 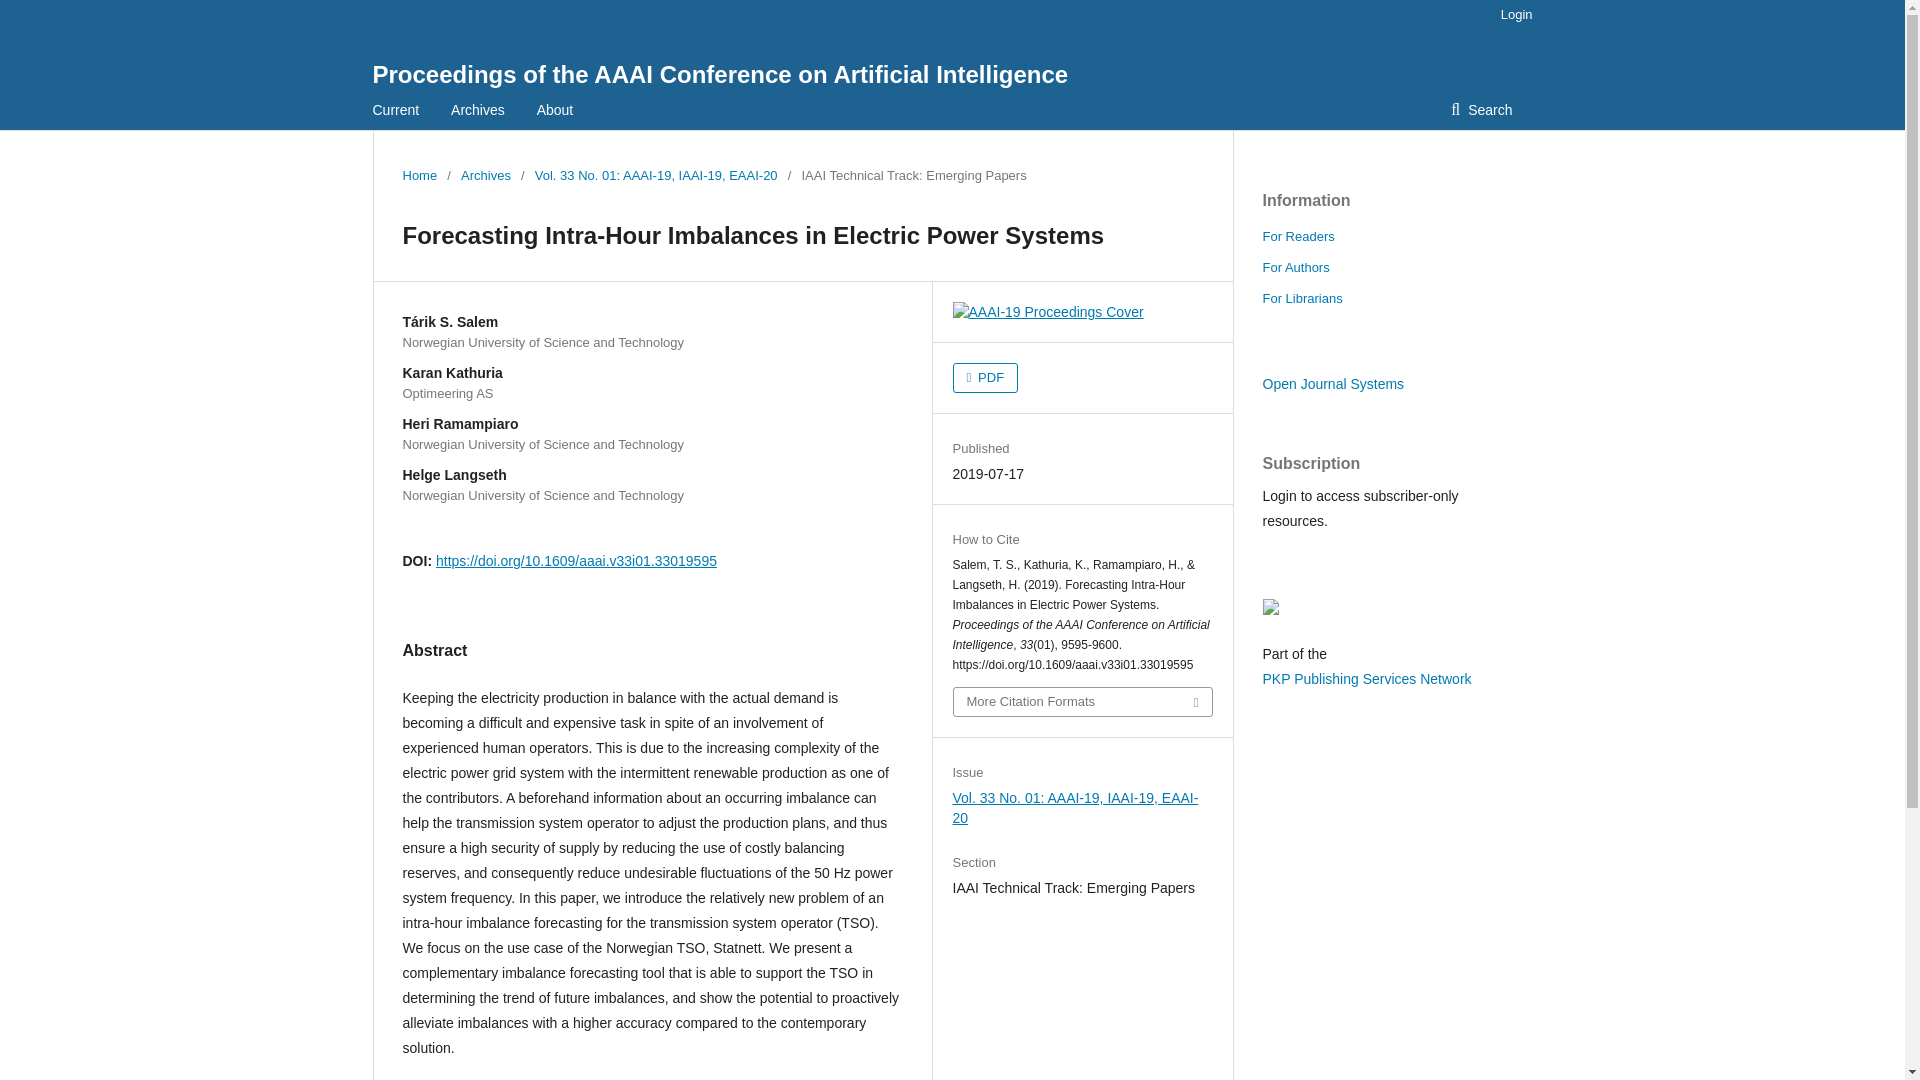 I want to click on Vol. 33 No. 01: AAAI-19, IAAI-19, EAAI-20, so click(x=656, y=176).